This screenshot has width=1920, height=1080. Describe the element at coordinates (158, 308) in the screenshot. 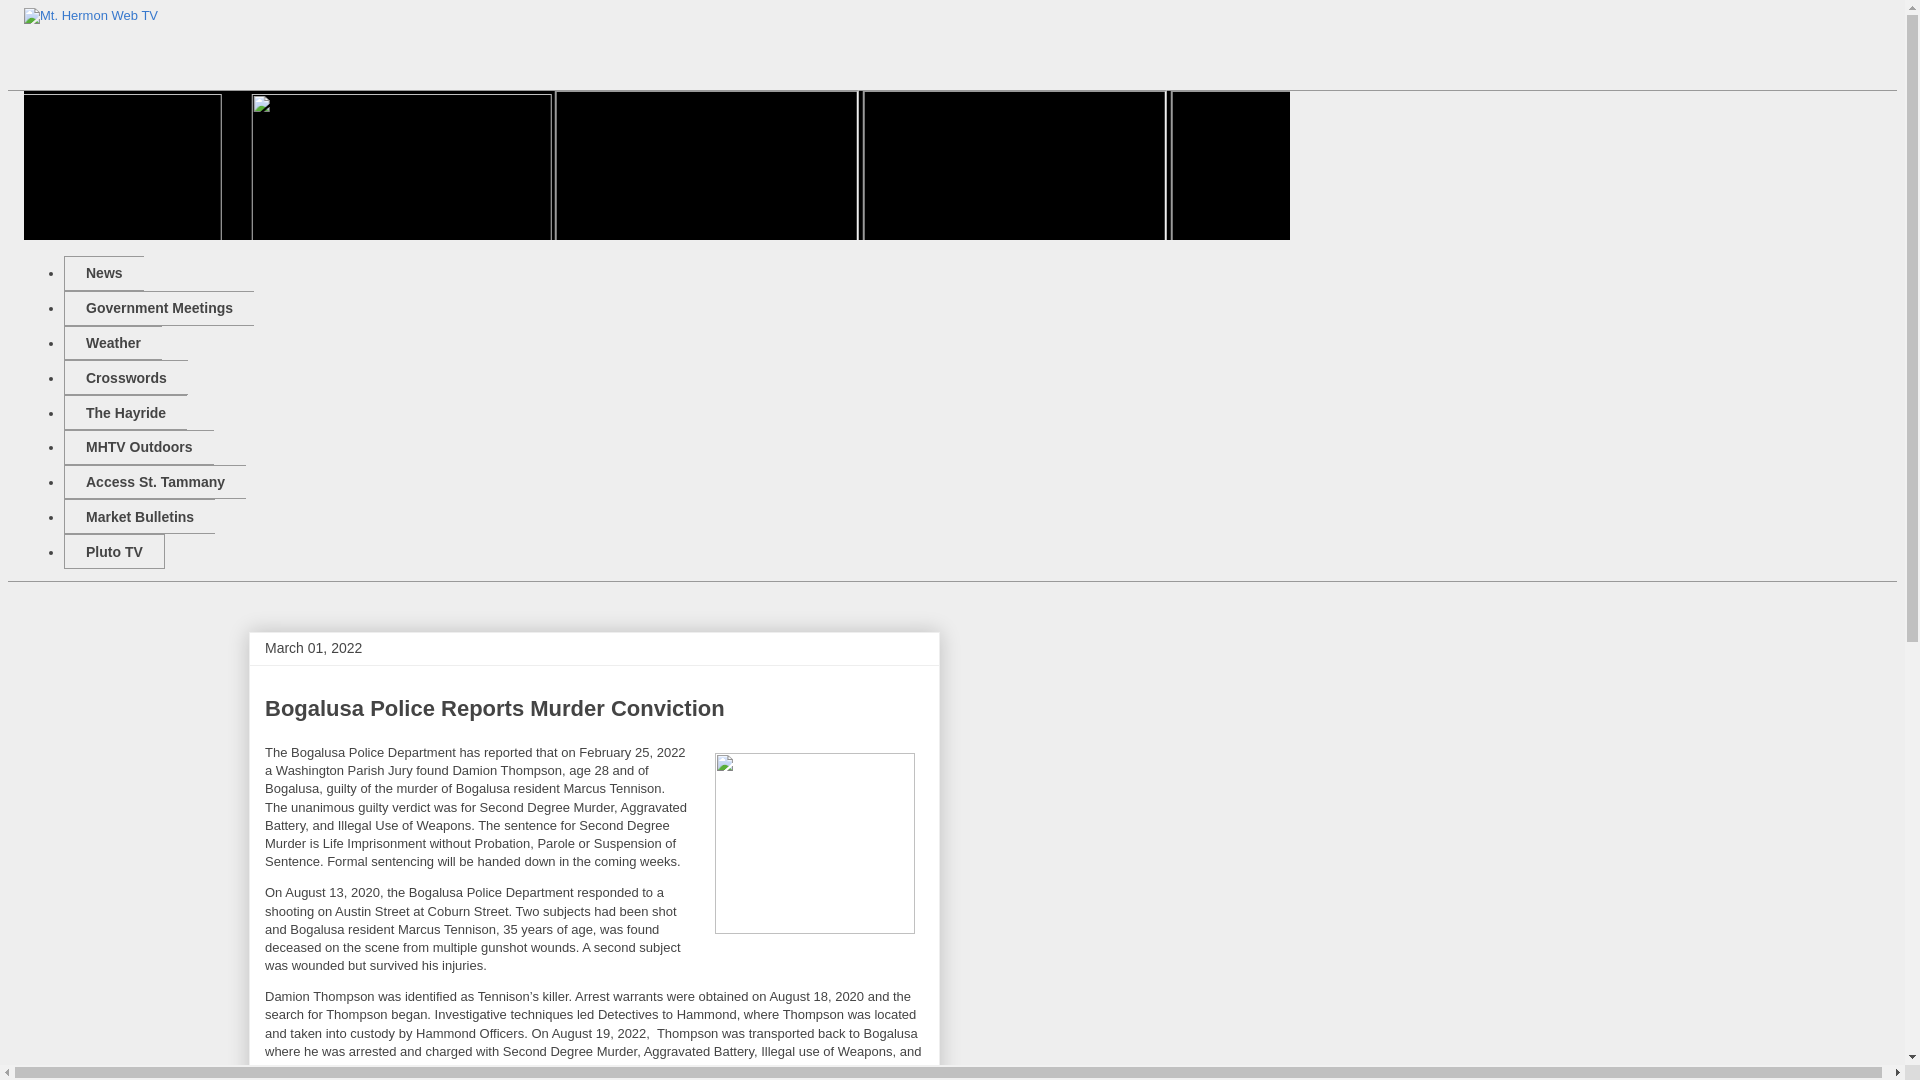

I see `Government Meetings` at that location.